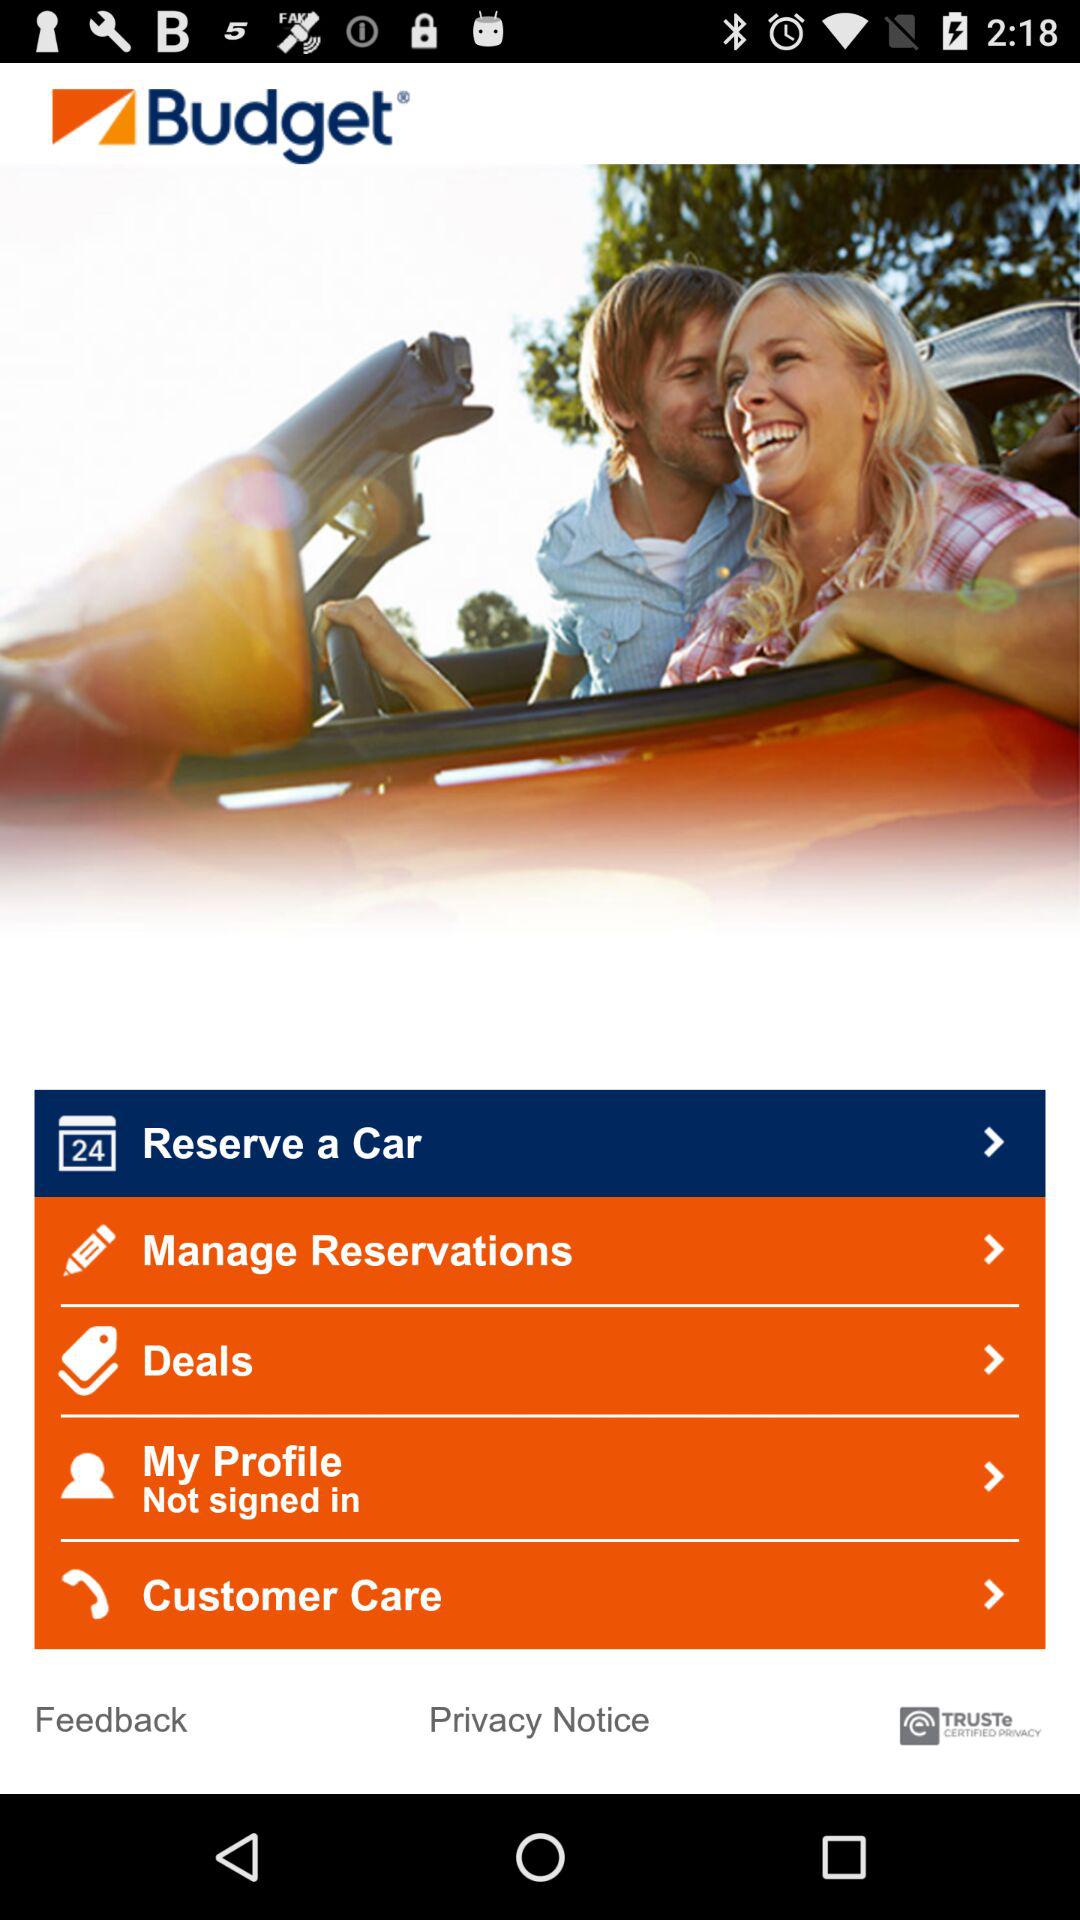 The height and width of the screenshot is (1920, 1080). Describe the element at coordinates (970, 1716) in the screenshot. I see `turn on icon next to the privacy notice icon` at that location.